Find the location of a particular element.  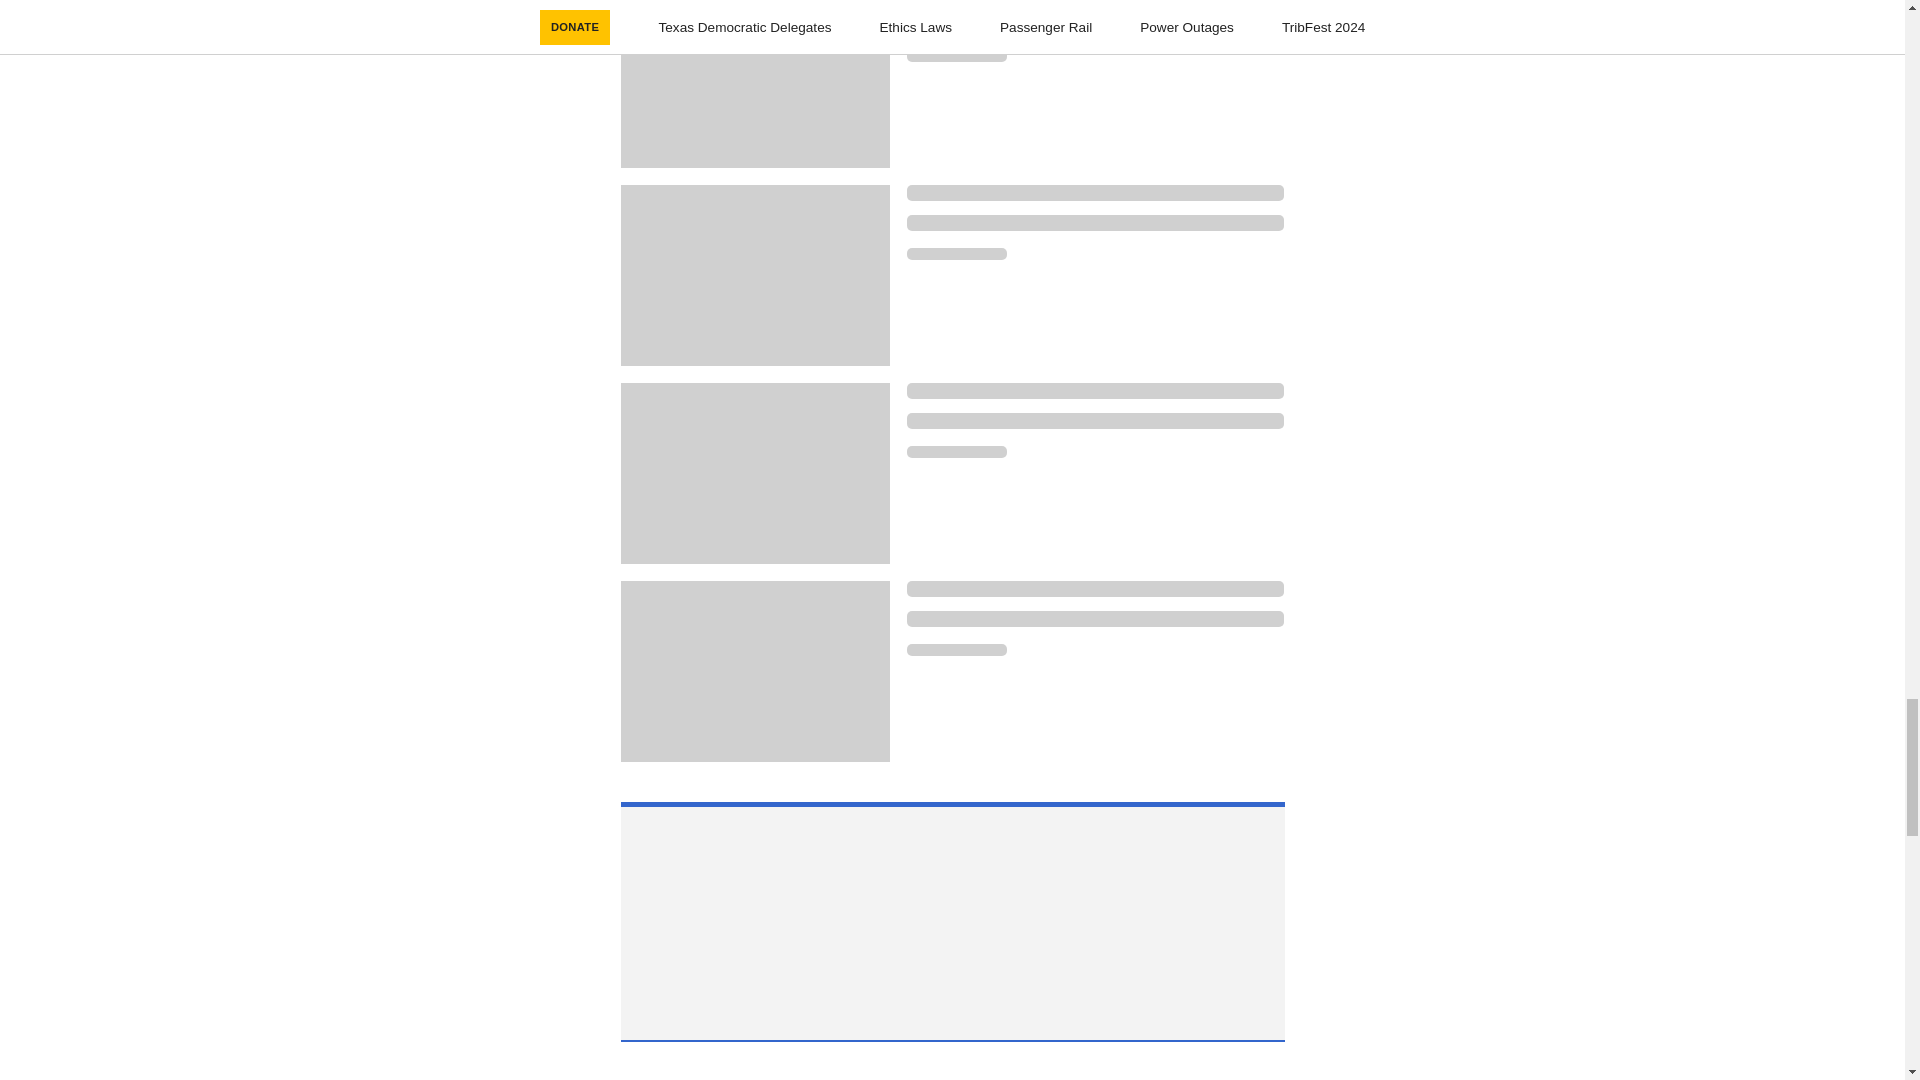

Loading indicator is located at coordinates (1095, 390).